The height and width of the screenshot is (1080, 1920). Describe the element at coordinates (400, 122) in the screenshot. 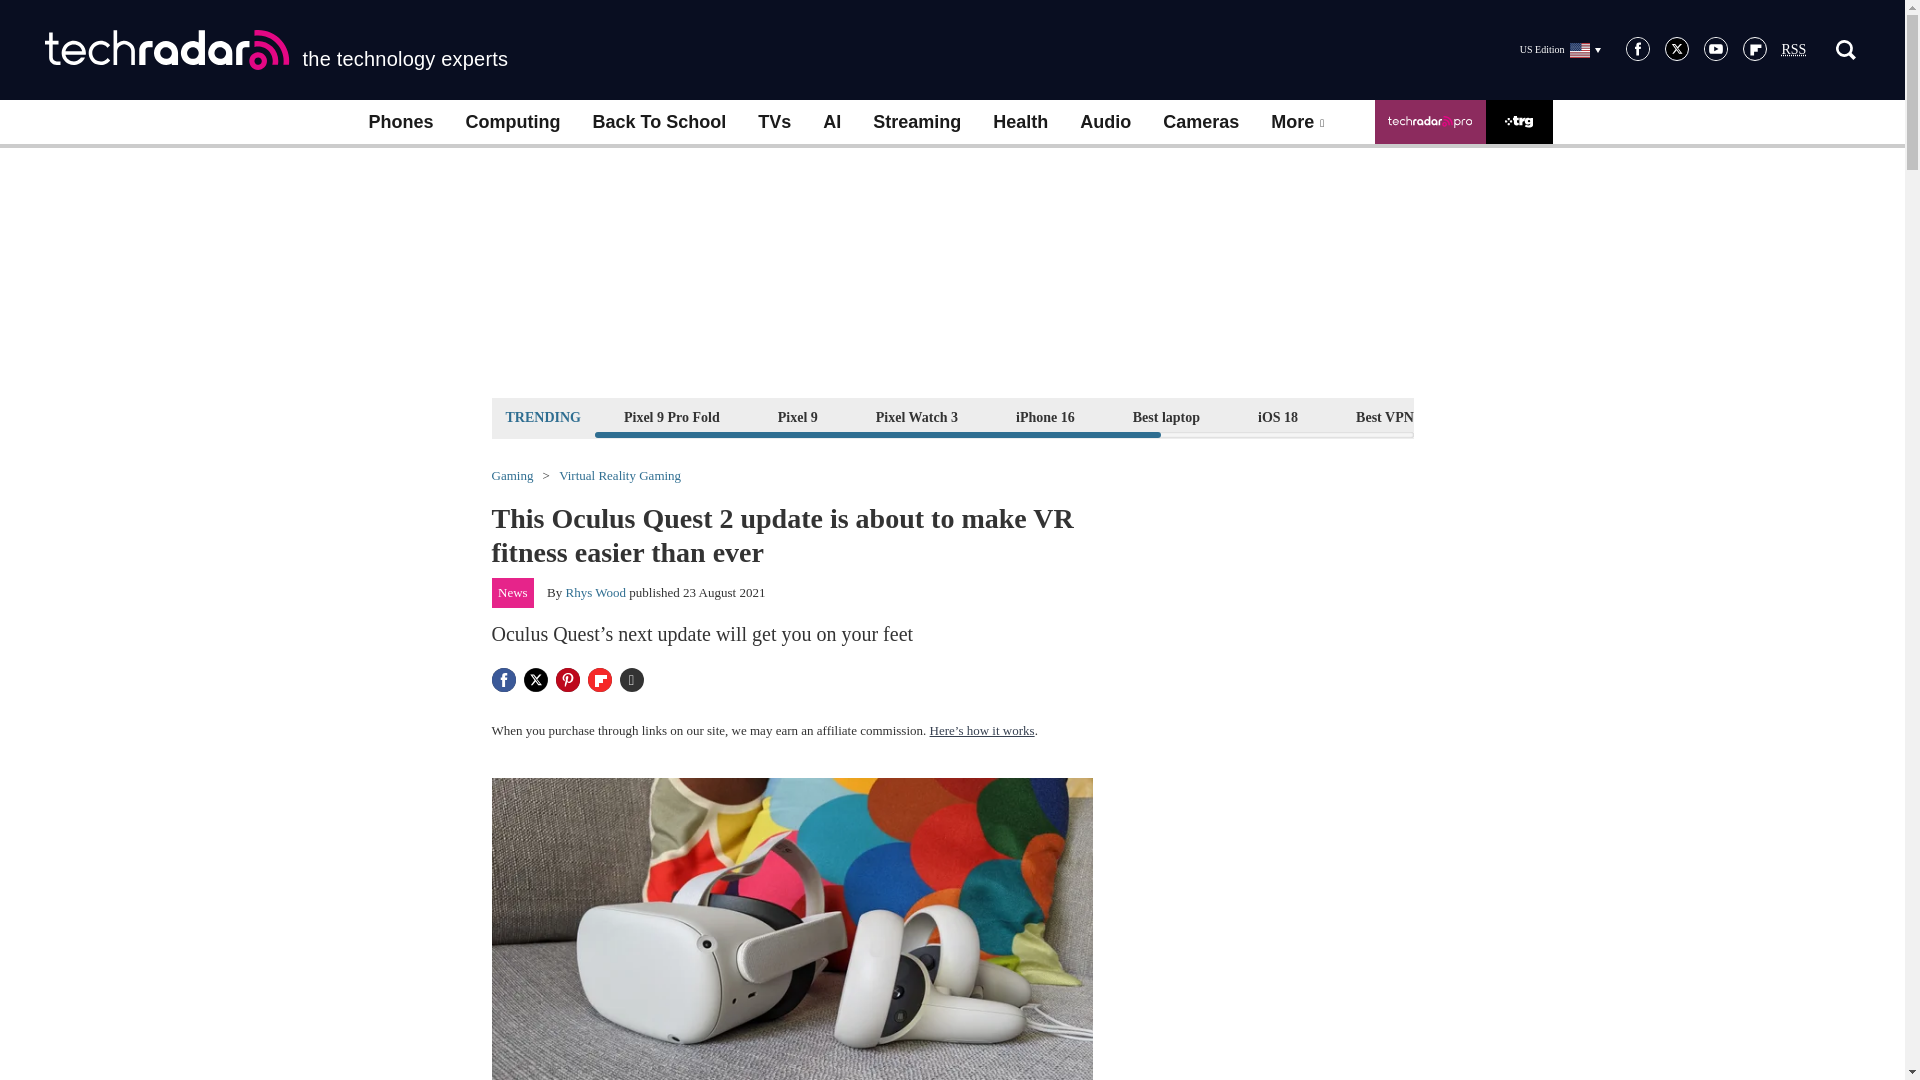

I see `Phones` at that location.